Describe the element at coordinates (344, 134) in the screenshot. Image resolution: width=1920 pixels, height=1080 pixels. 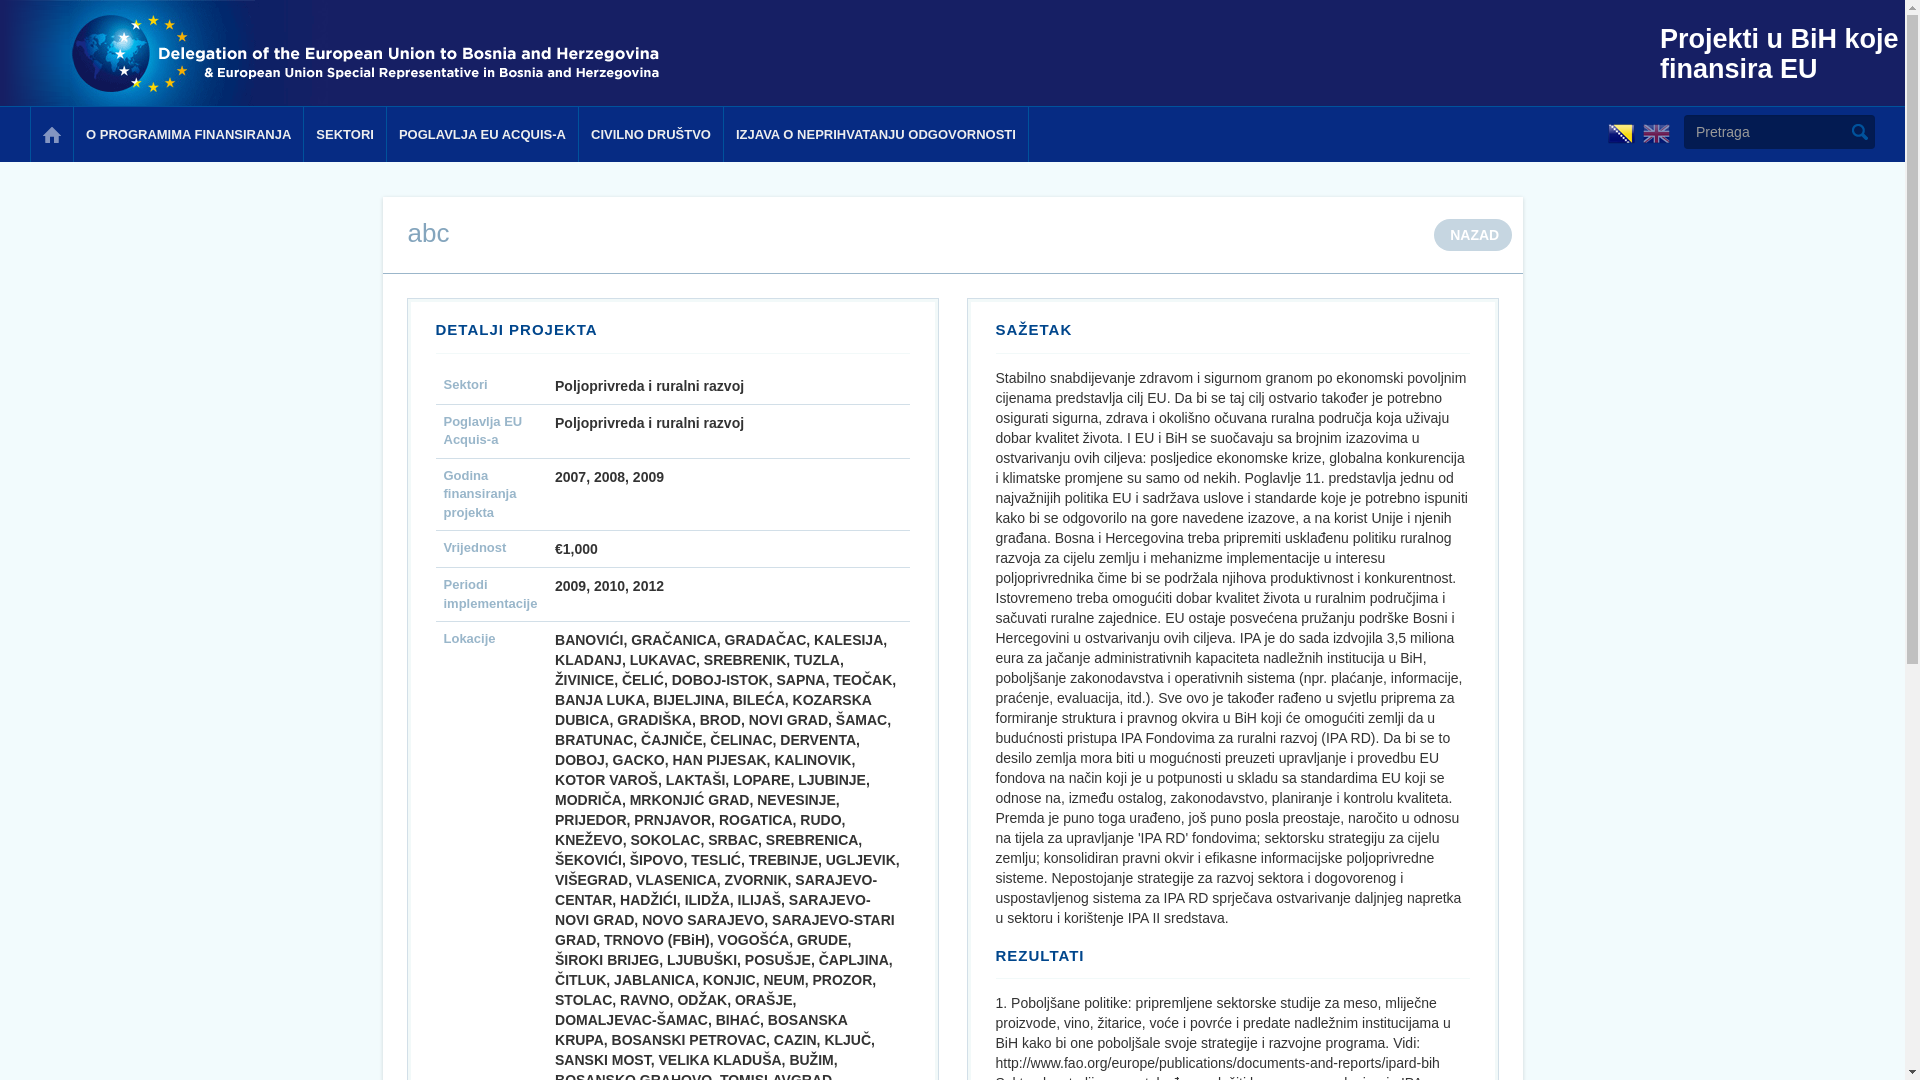
I see `SEKTORI` at that location.